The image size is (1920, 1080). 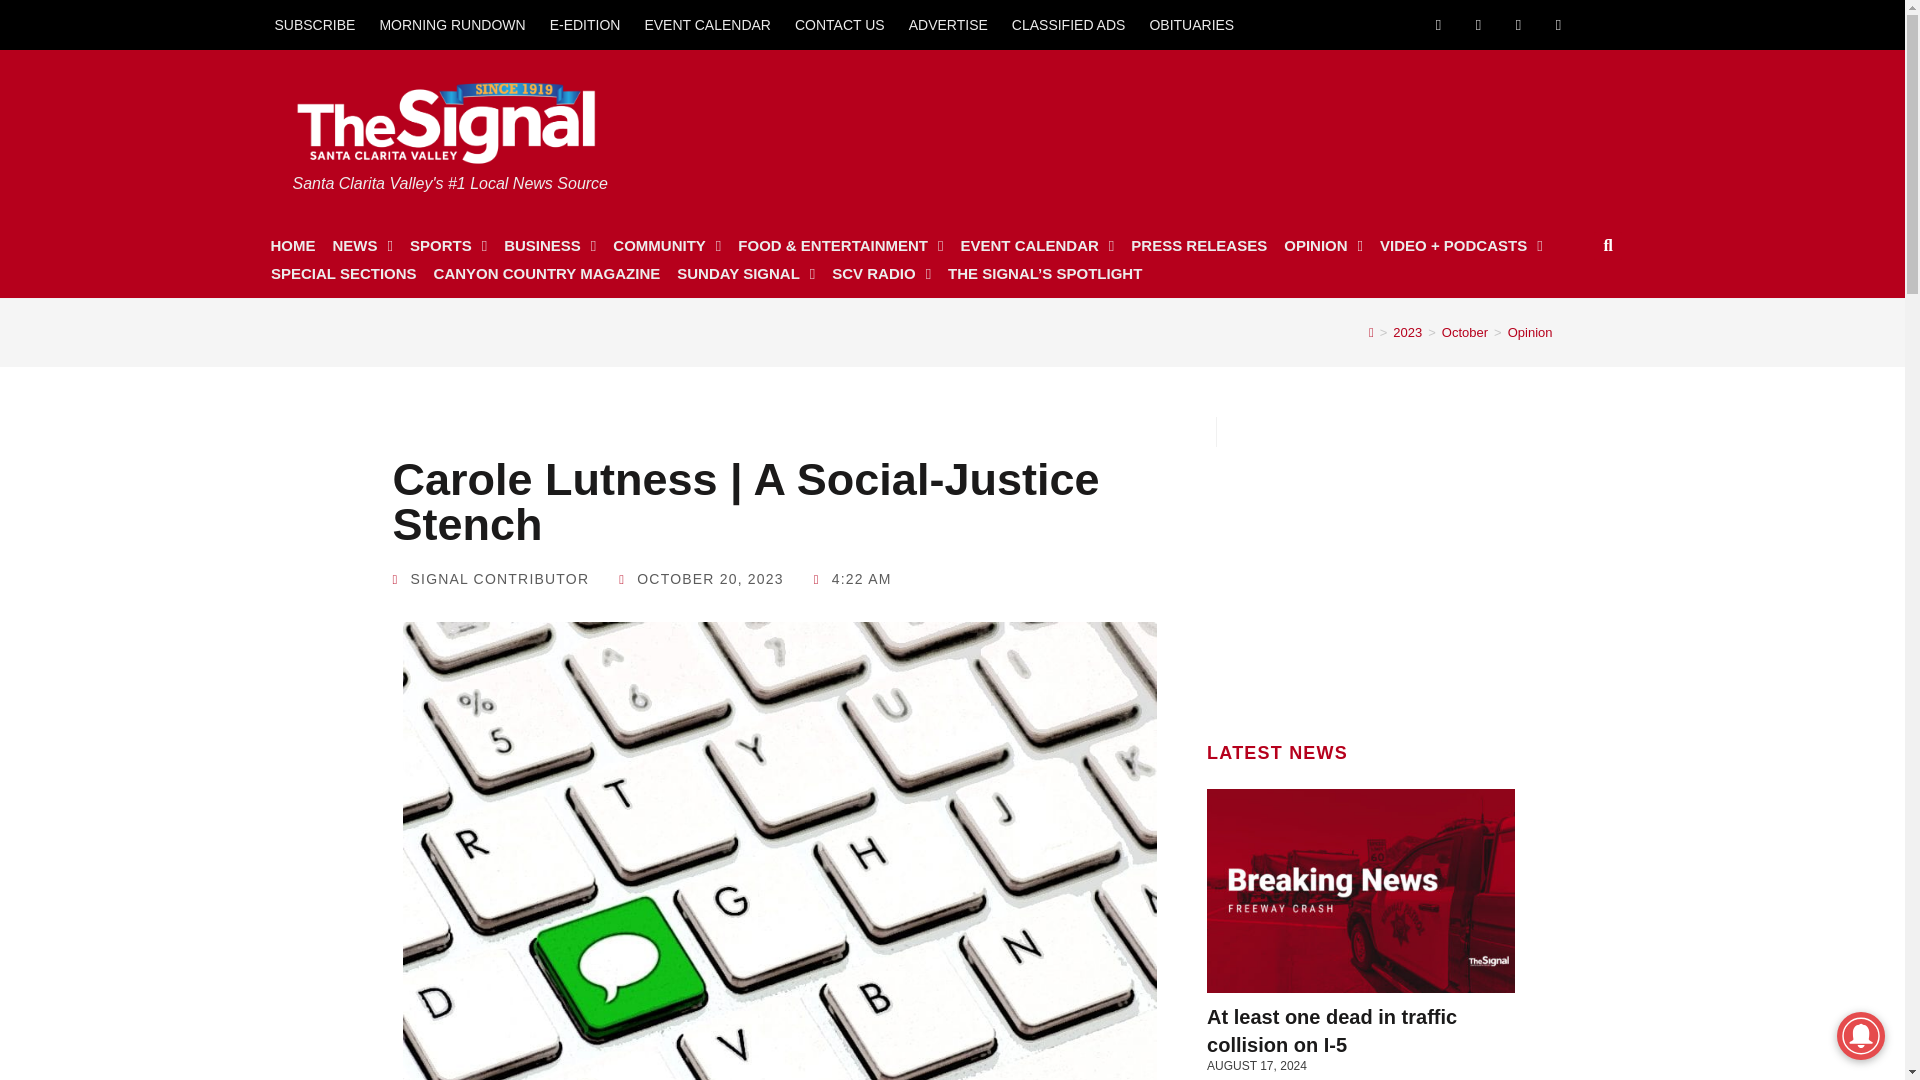 What do you see at coordinates (585, 24) in the screenshot?
I see `E-EDITION` at bounding box center [585, 24].